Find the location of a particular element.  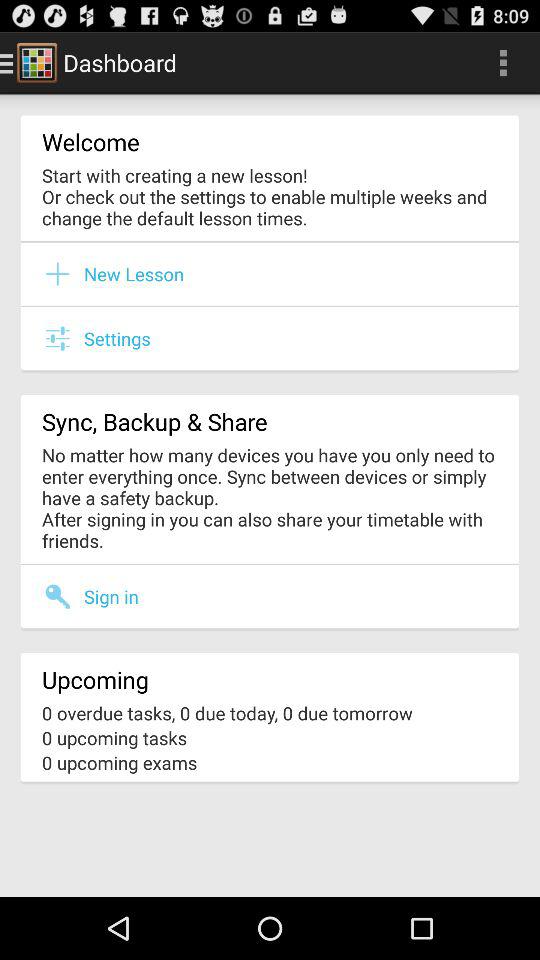

turn off the item to the left of sign in icon is located at coordinates (63, 596).